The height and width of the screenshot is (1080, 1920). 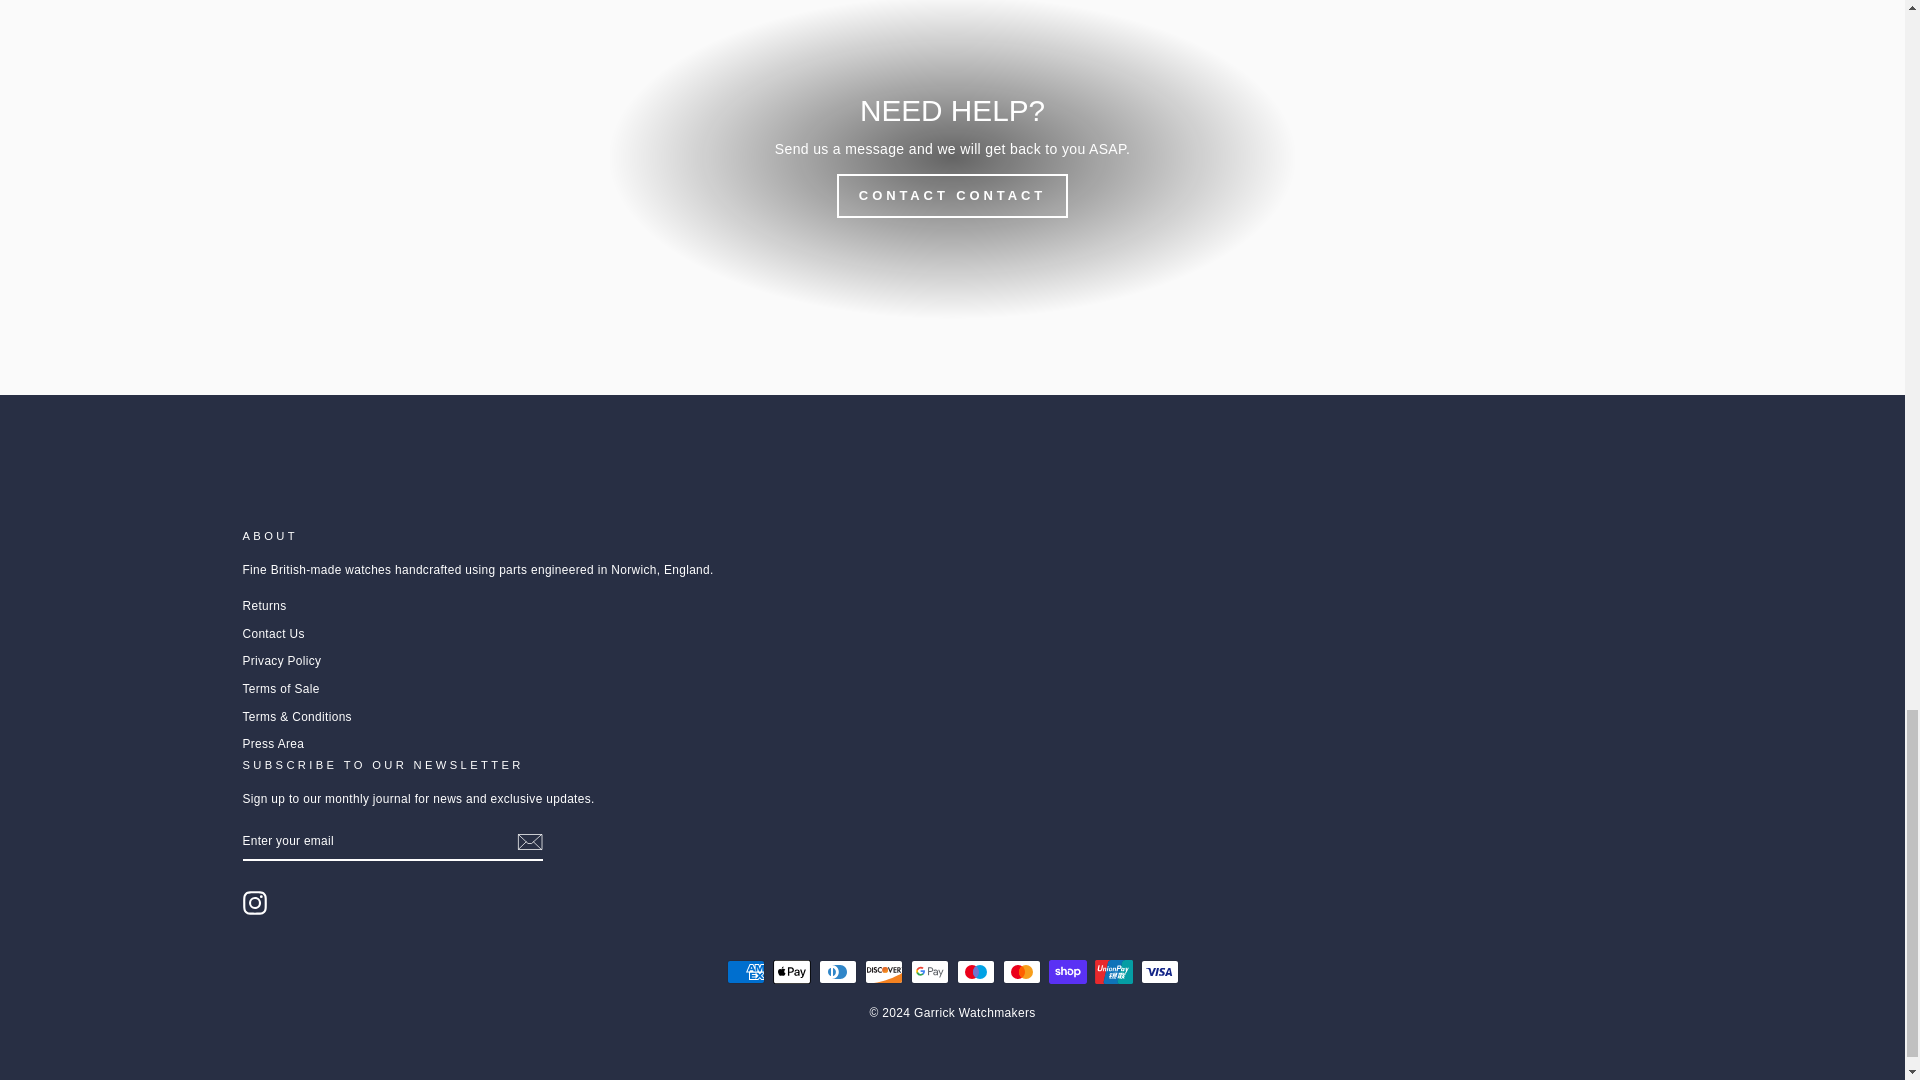 I want to click on Shop Pay, so click(x=1067, y=972).